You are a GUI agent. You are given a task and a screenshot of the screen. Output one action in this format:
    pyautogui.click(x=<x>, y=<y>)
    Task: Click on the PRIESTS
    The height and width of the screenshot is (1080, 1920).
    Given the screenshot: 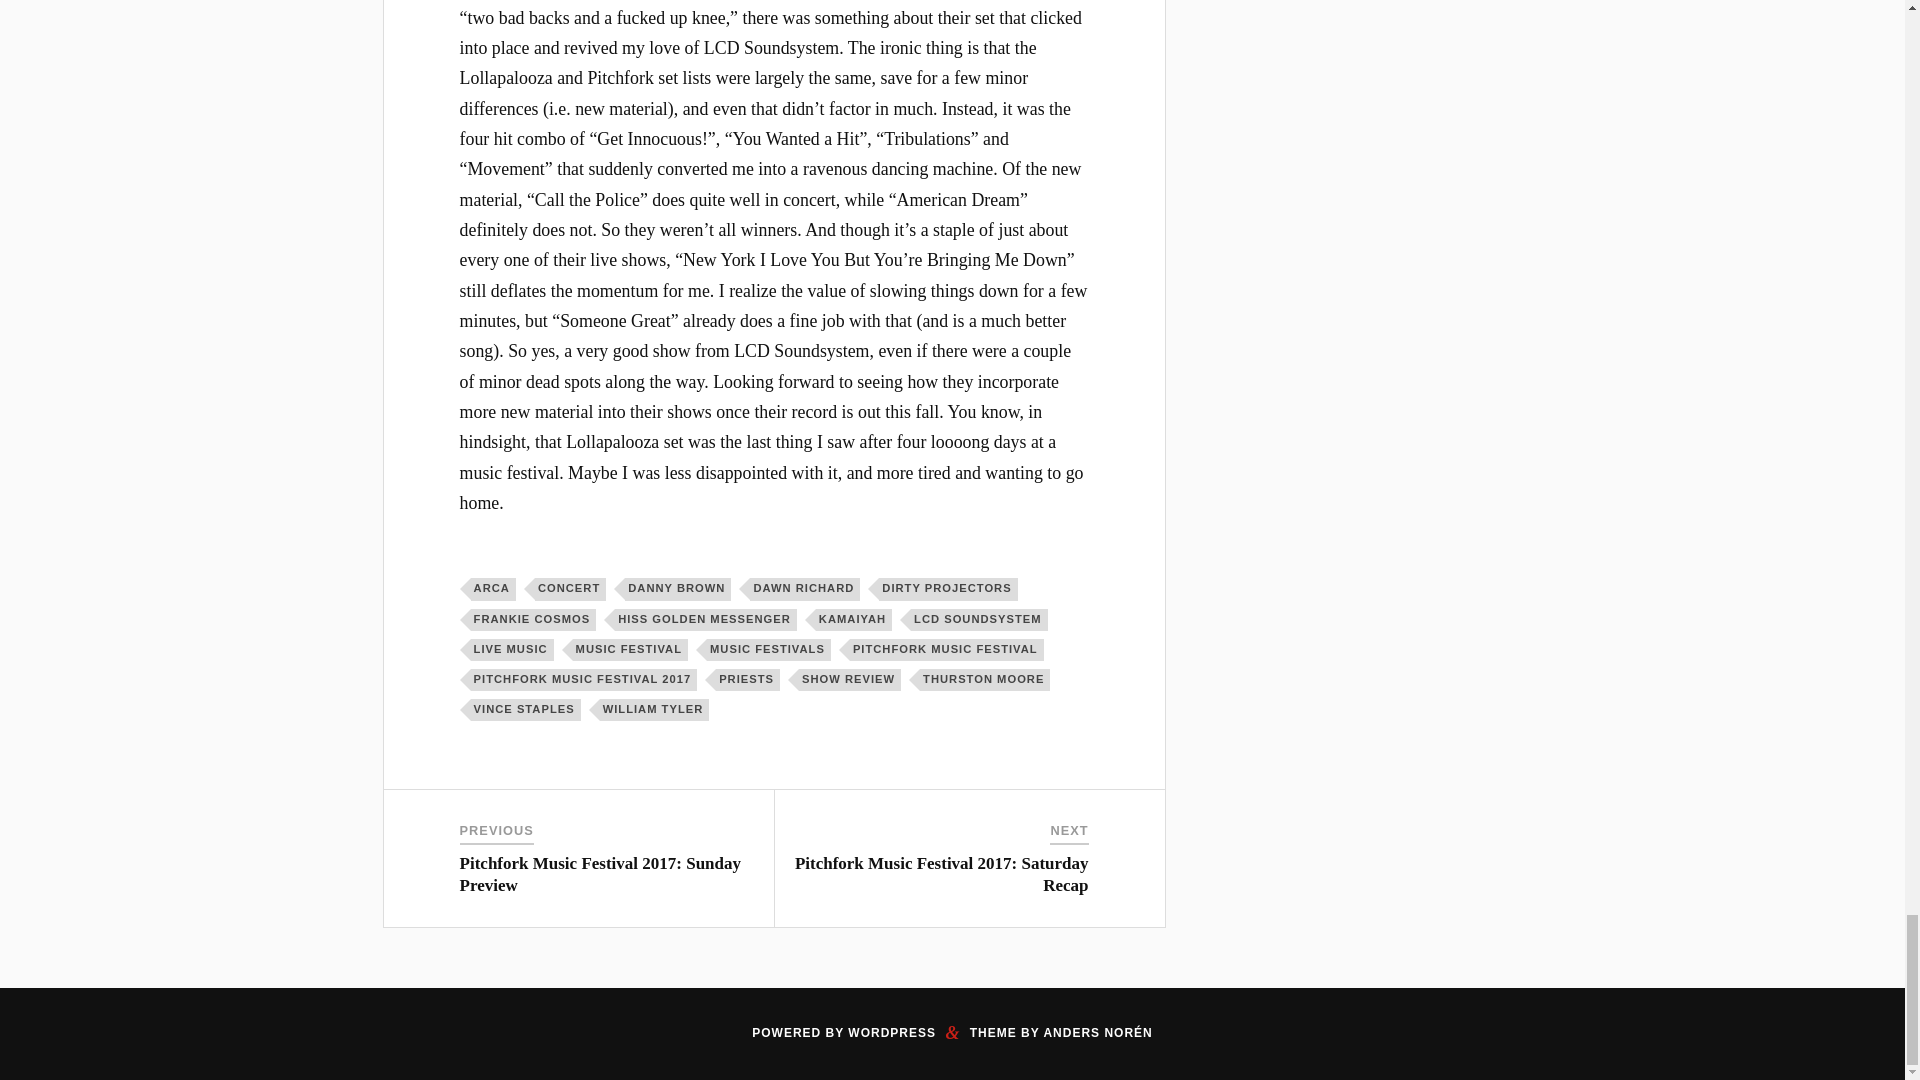 What is the action you would take?
    pyautogui.click(x=748, y=680)
    